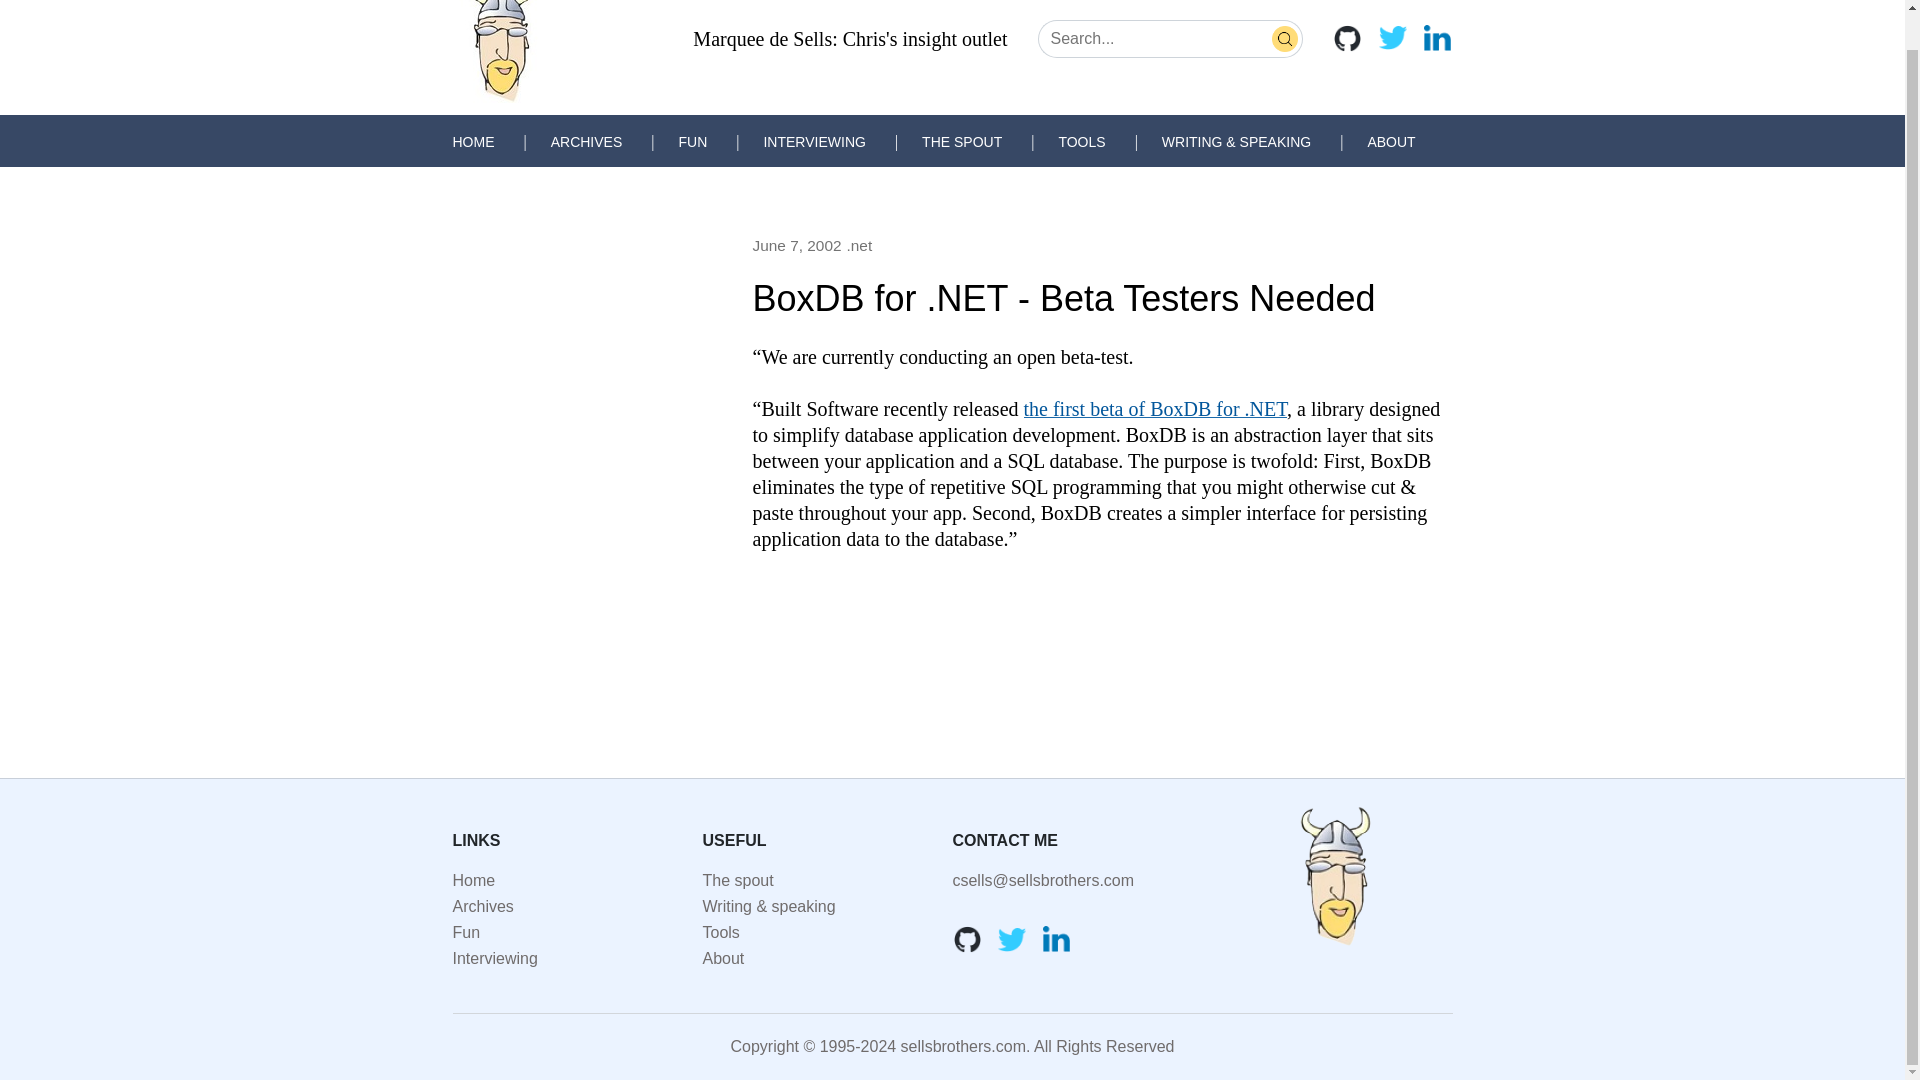 The height and width of the screenshot is (1080, 1920). What do you see at coordinates (814, 142) in the screenshot?
I see `INTERVIEWING` at bounding box center [814, 142].